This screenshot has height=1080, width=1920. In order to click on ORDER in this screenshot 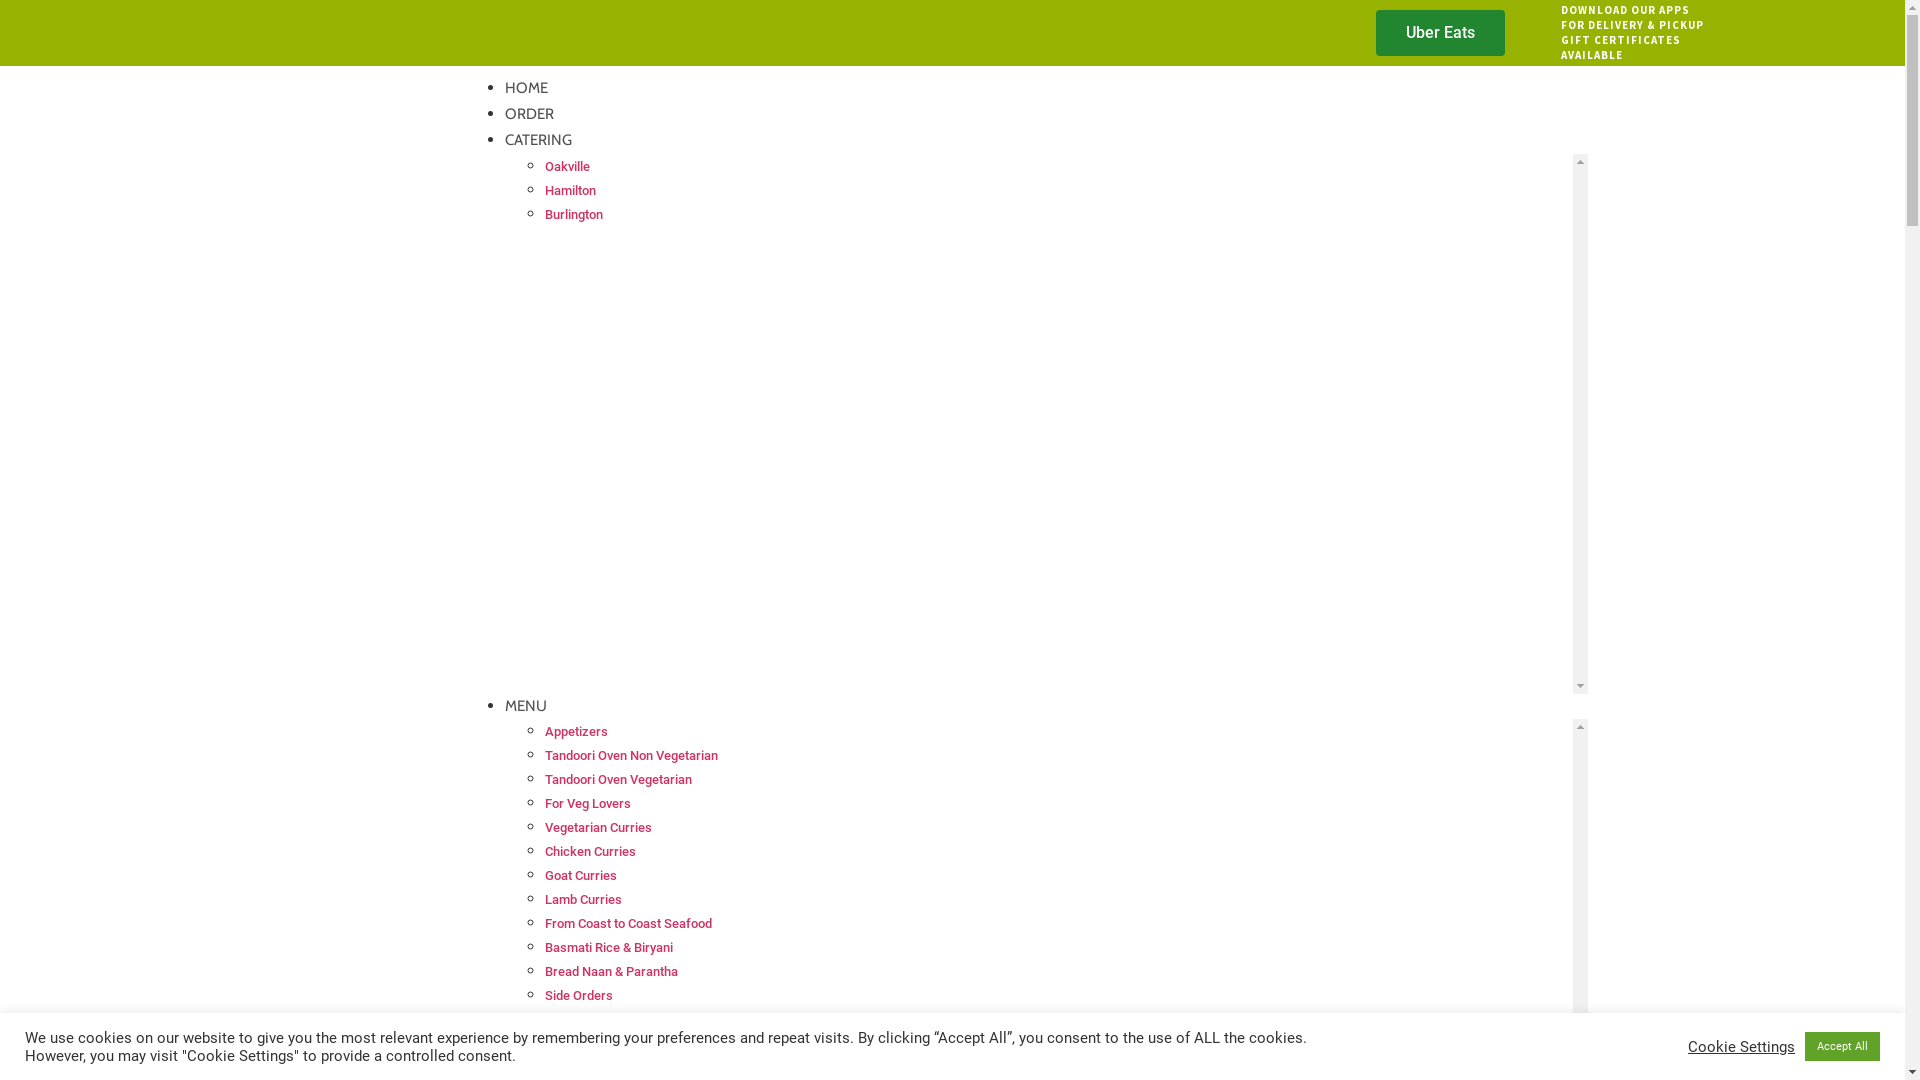, I will do `click(529, 114)`.